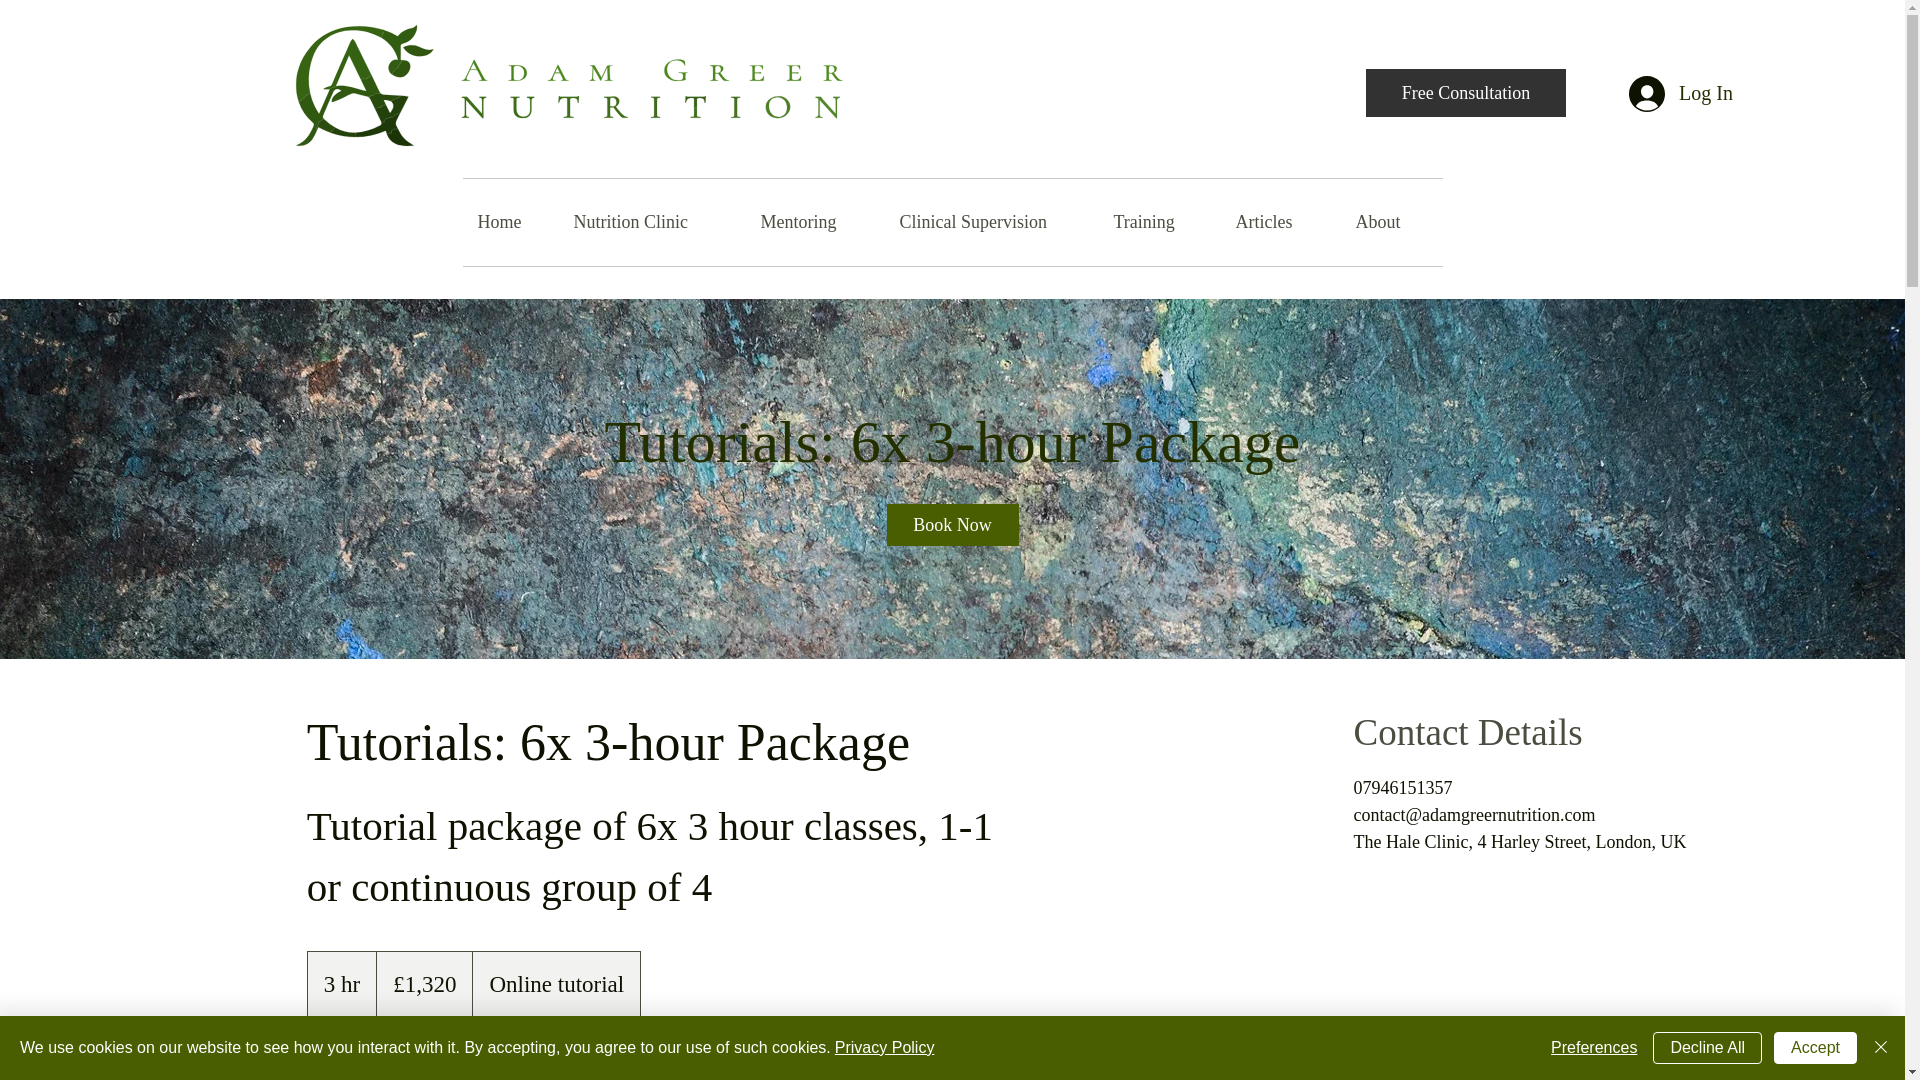  I want to click on Free Consultation, so click(1466, 92).